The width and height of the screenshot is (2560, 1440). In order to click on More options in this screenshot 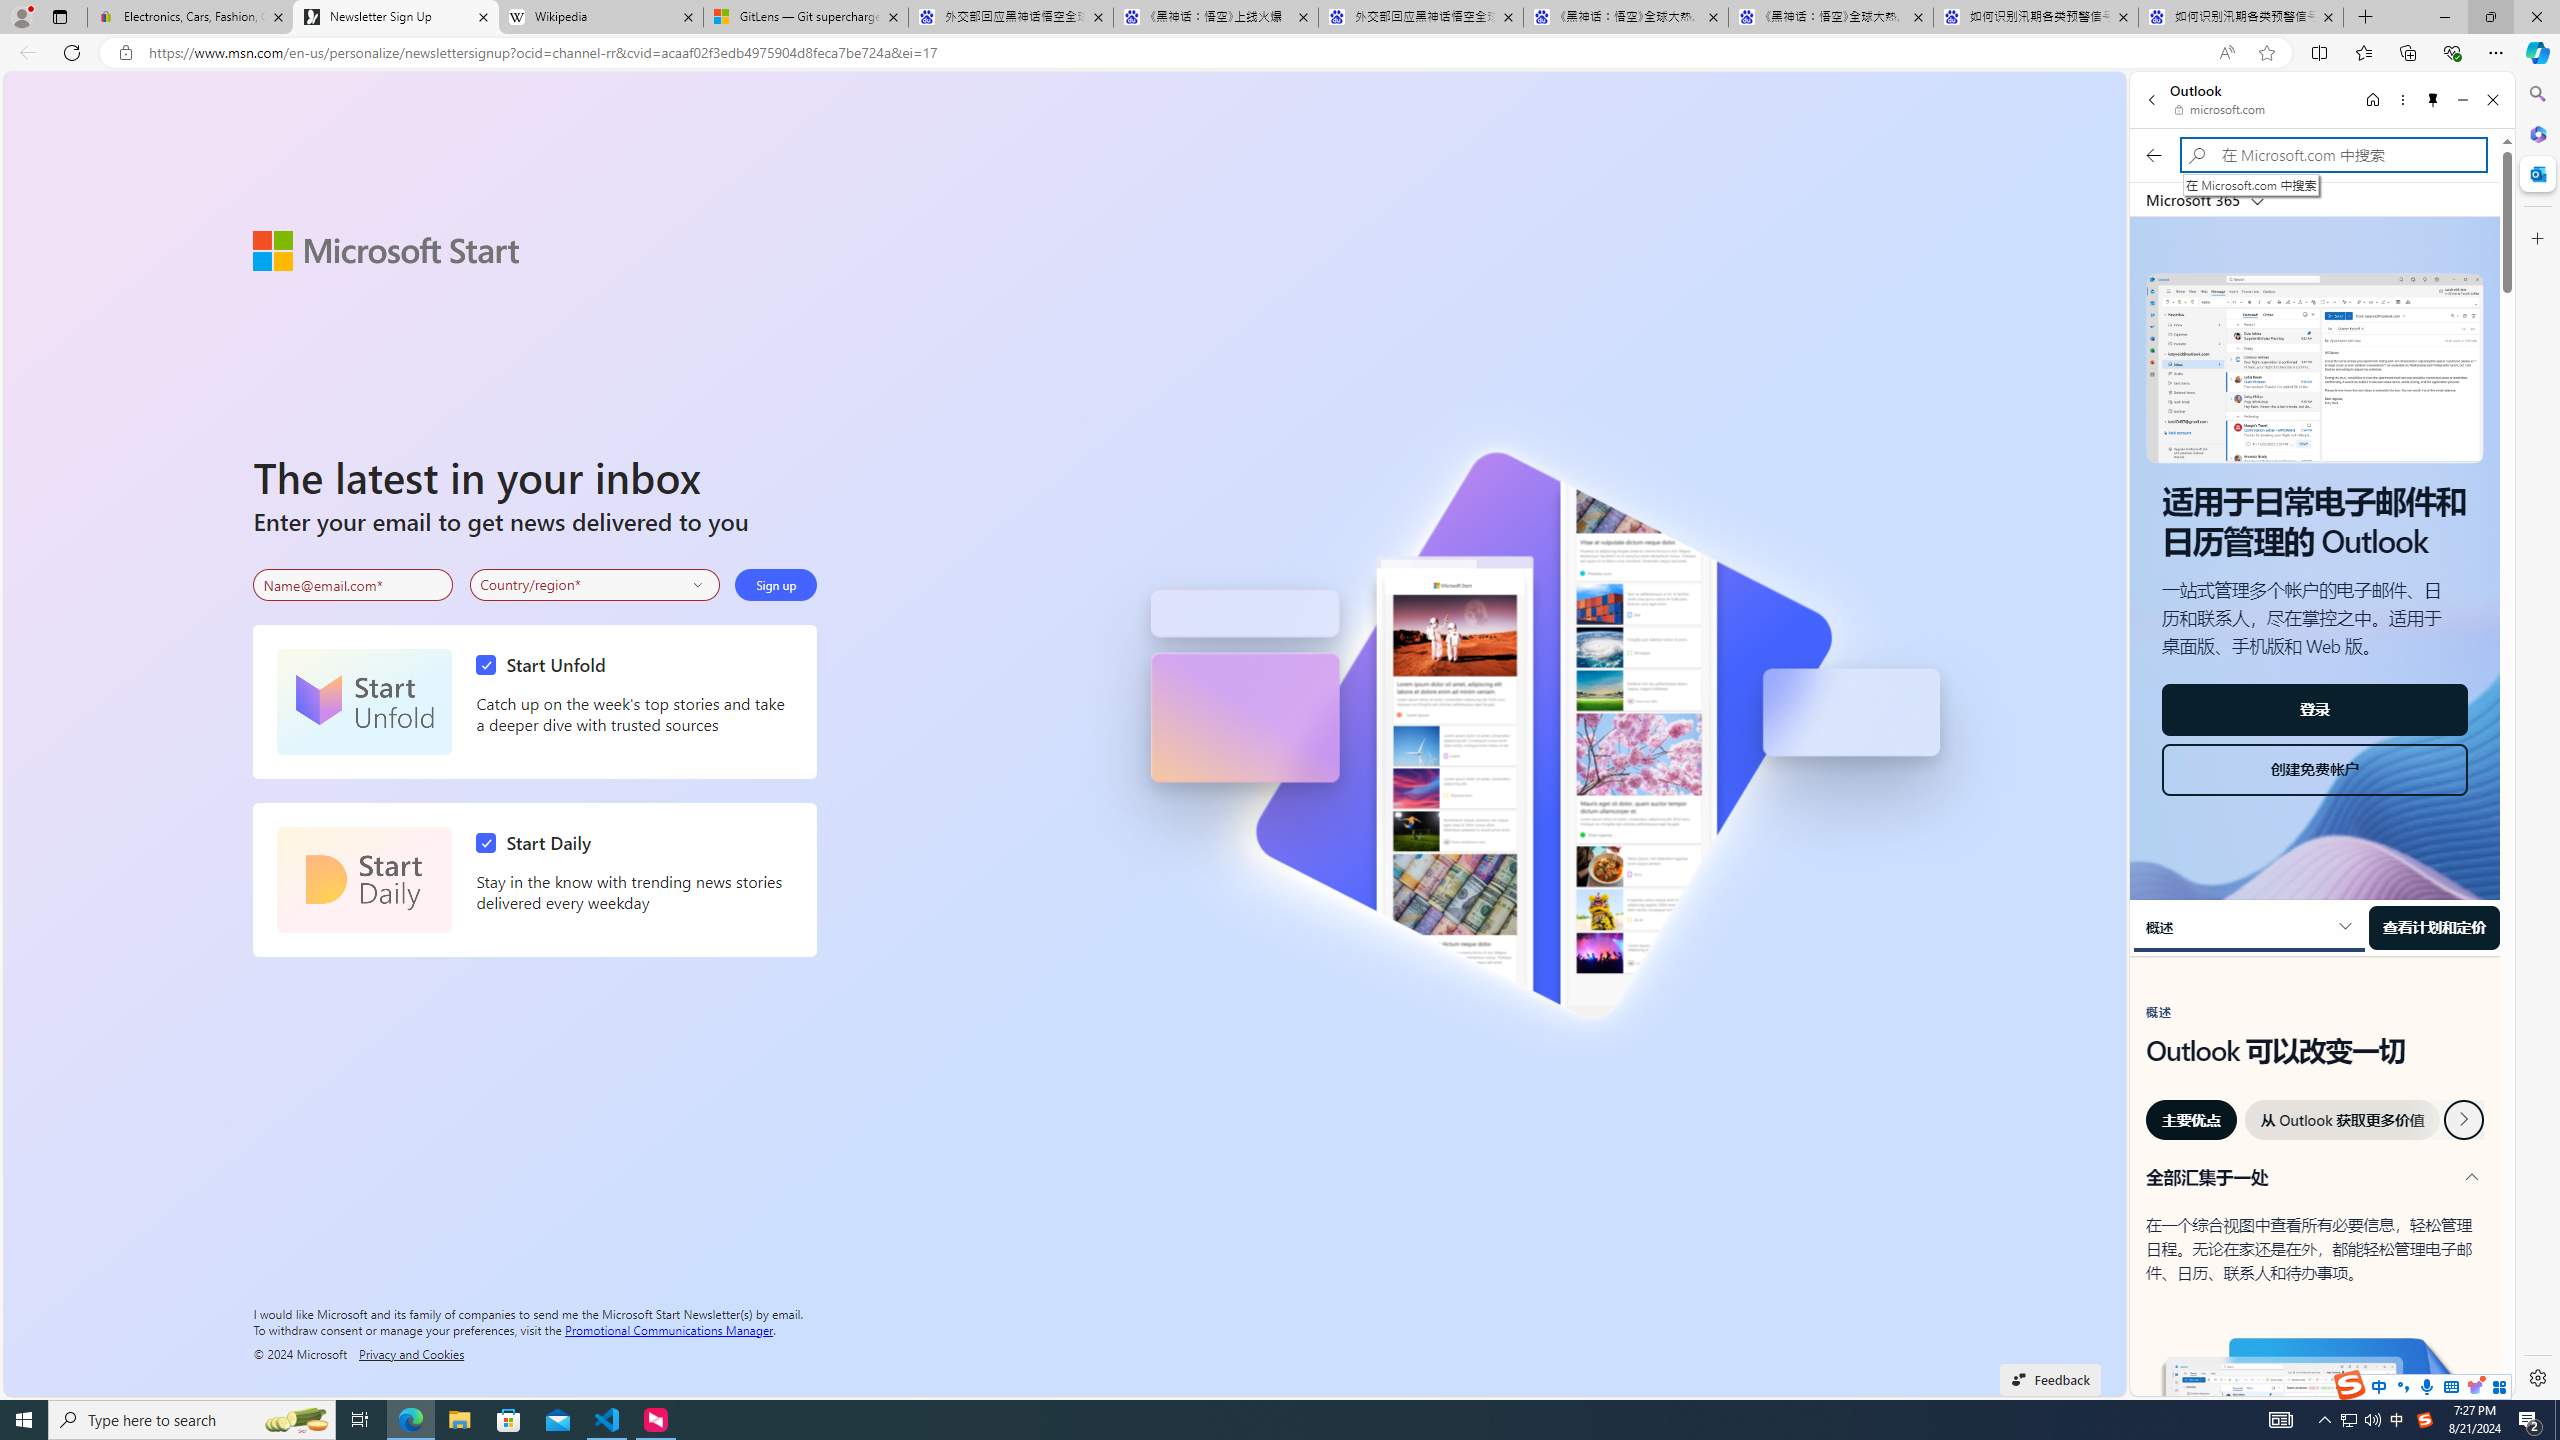, I will do `click(2402, 100)`.